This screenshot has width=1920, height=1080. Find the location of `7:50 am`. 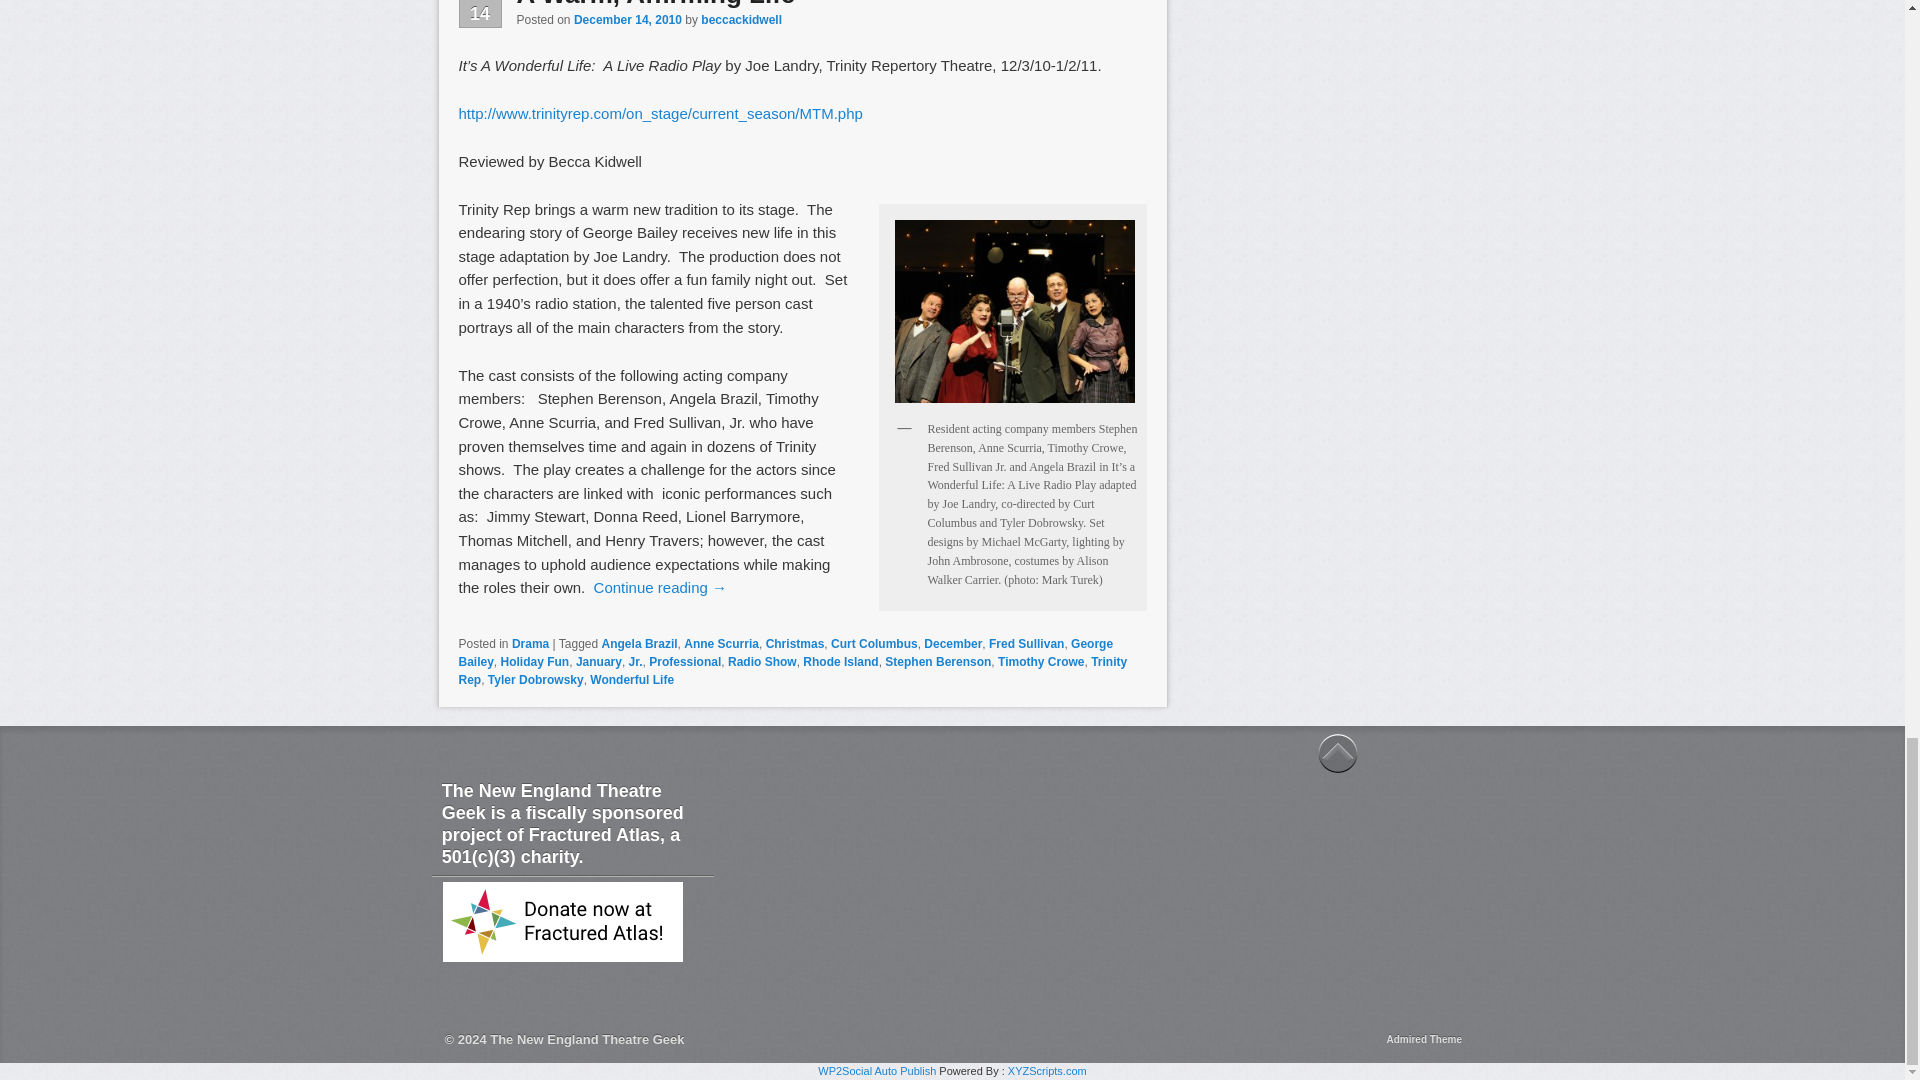

7:50 am is located at coordinates (628, 20).